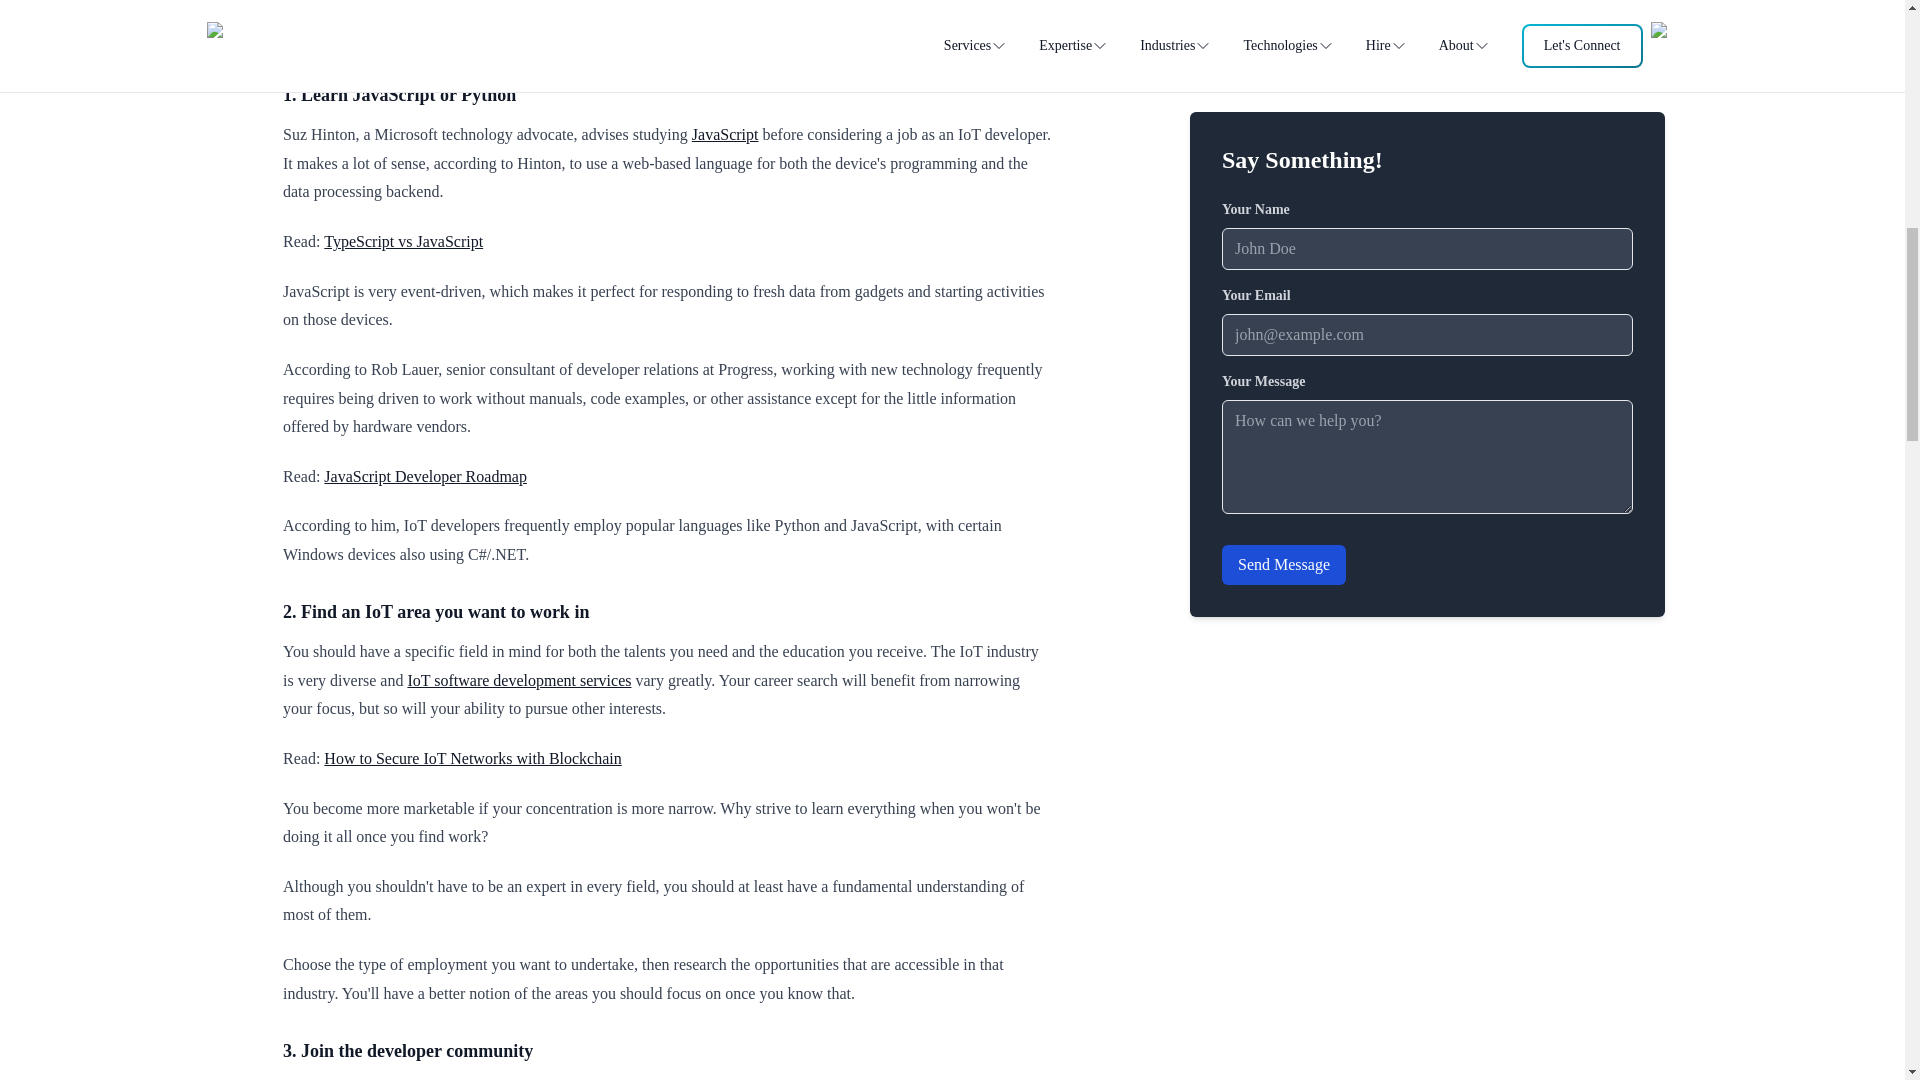 This screenshot has height=1080, width=1920. Describe the element at coordinates (404, 241) in the screenshot. I see `TypeScript vs JavaScript` at that location.